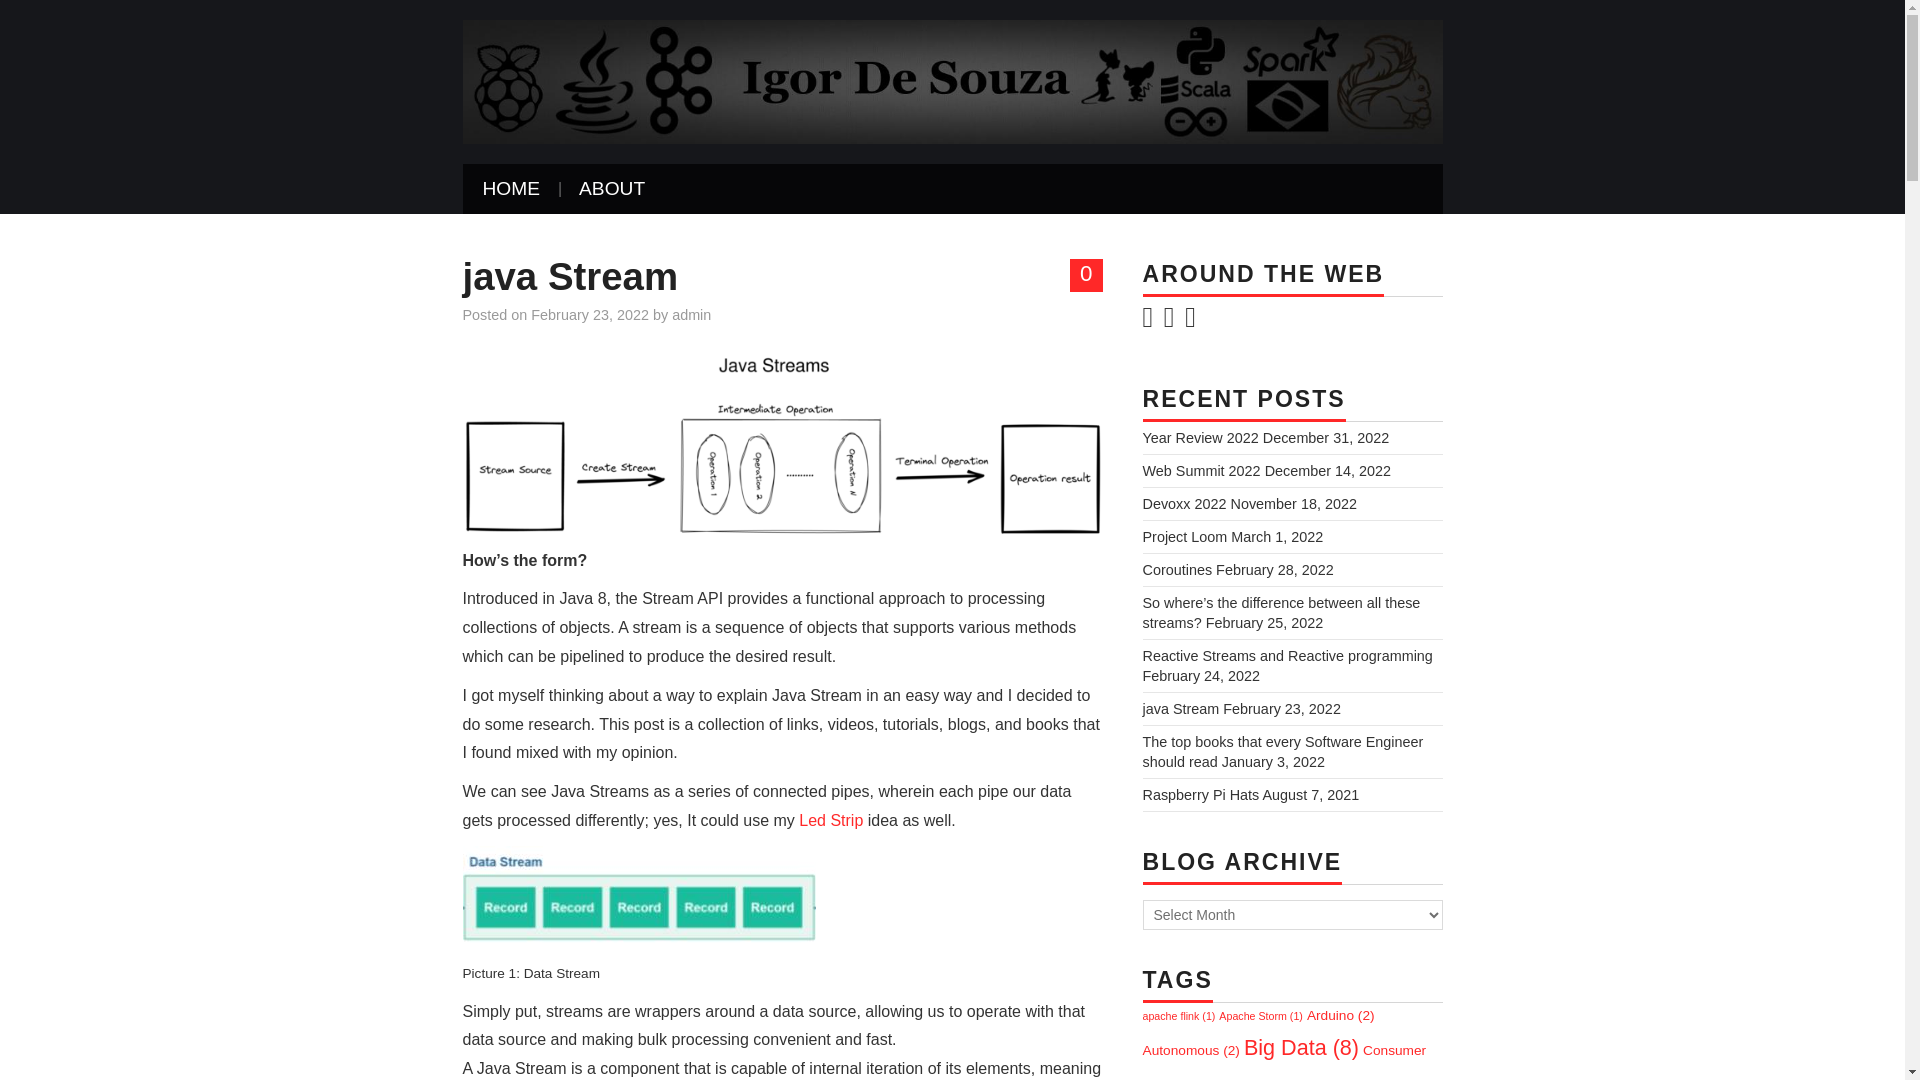 This screenshot has width=1920, height=1080. What do you see at coordinates (1200, 438) in the screenshot?
I see `Year Review 2022` at bounding box center [1200, 438].